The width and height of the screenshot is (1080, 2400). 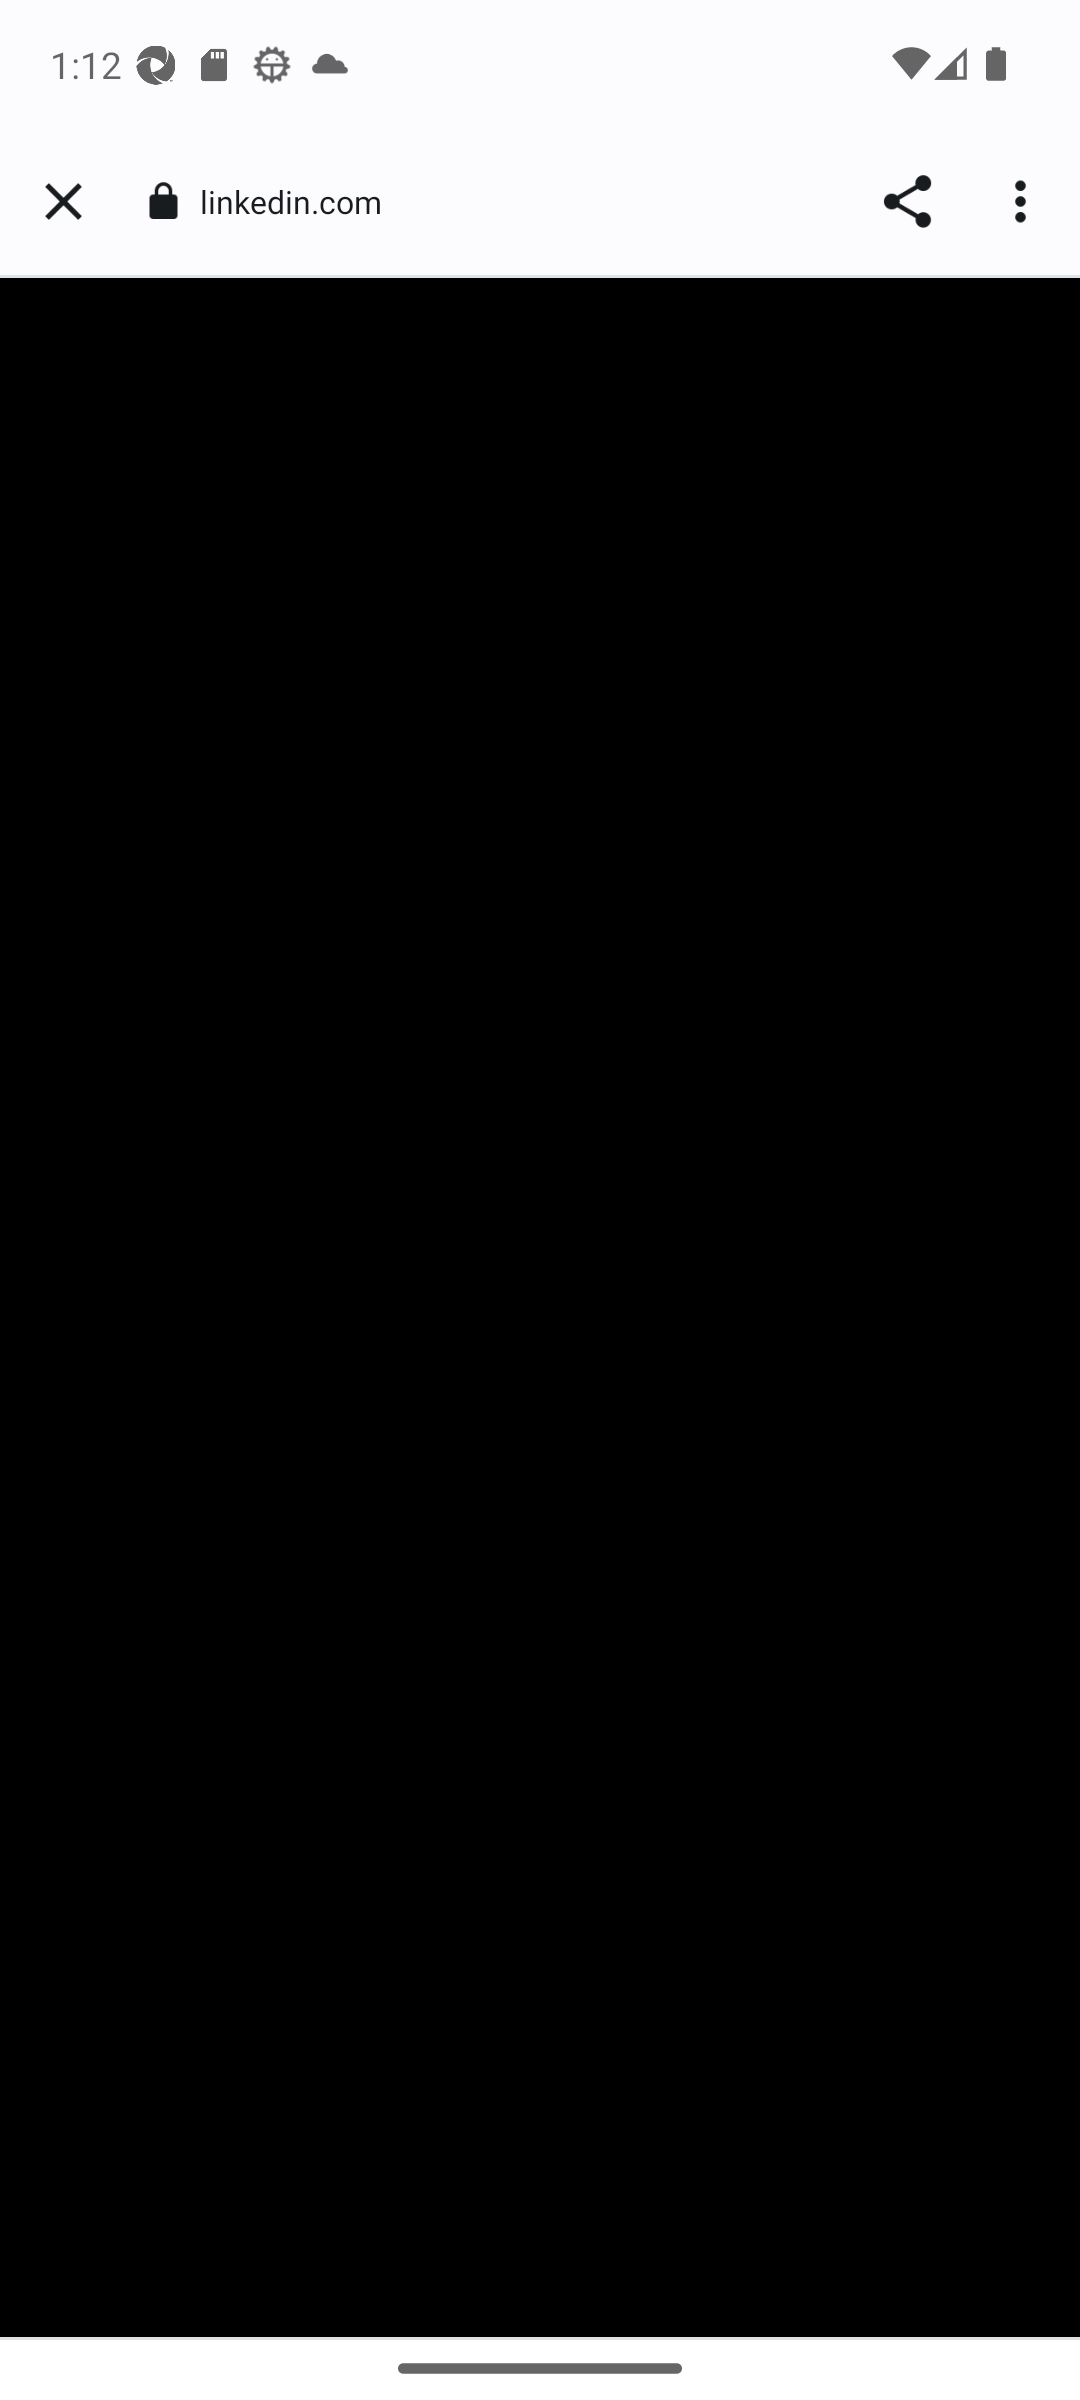 What do you see at coordinates (906, 202) in the screenshot?
I see `Share` at bounding box center [906, 202].